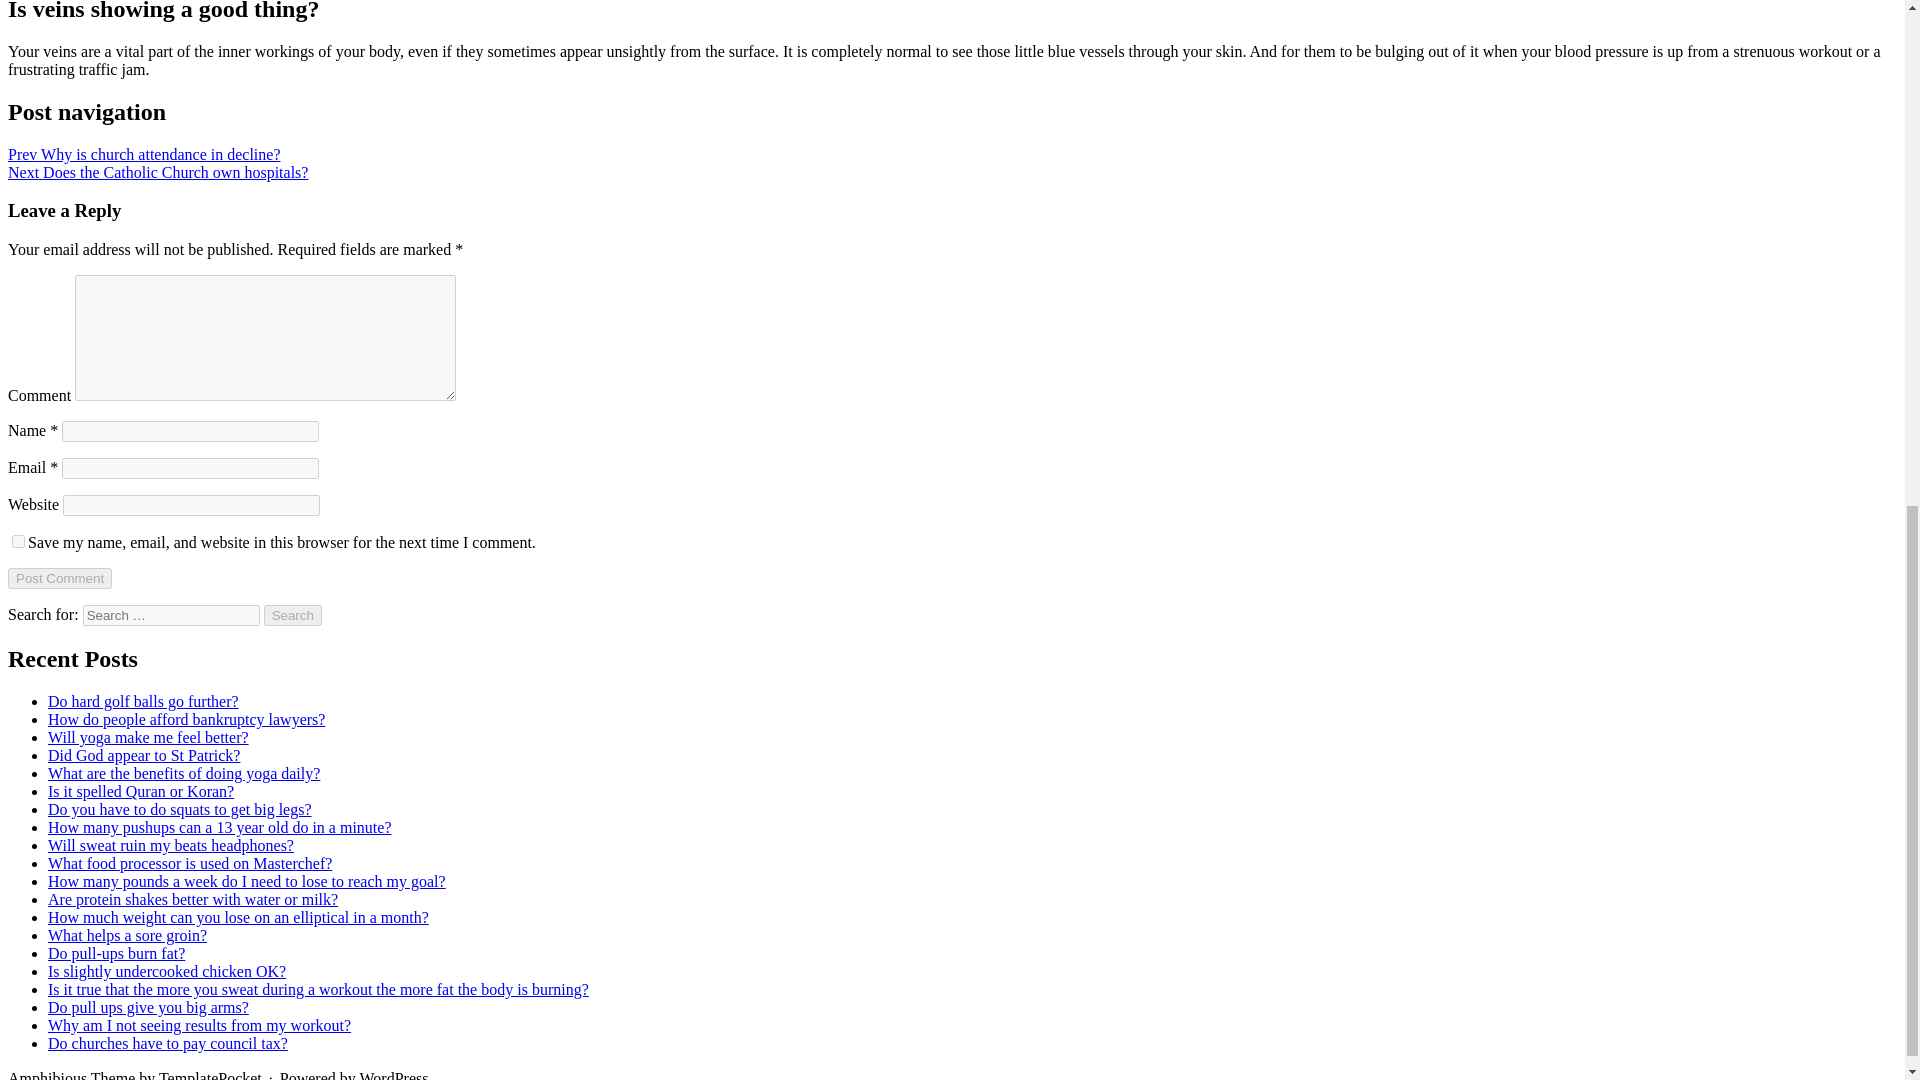  Describe the element at coordinates (238, 917) in the screenshot. I see `How much weight can you lose on an elliptical in a month?` at that location.